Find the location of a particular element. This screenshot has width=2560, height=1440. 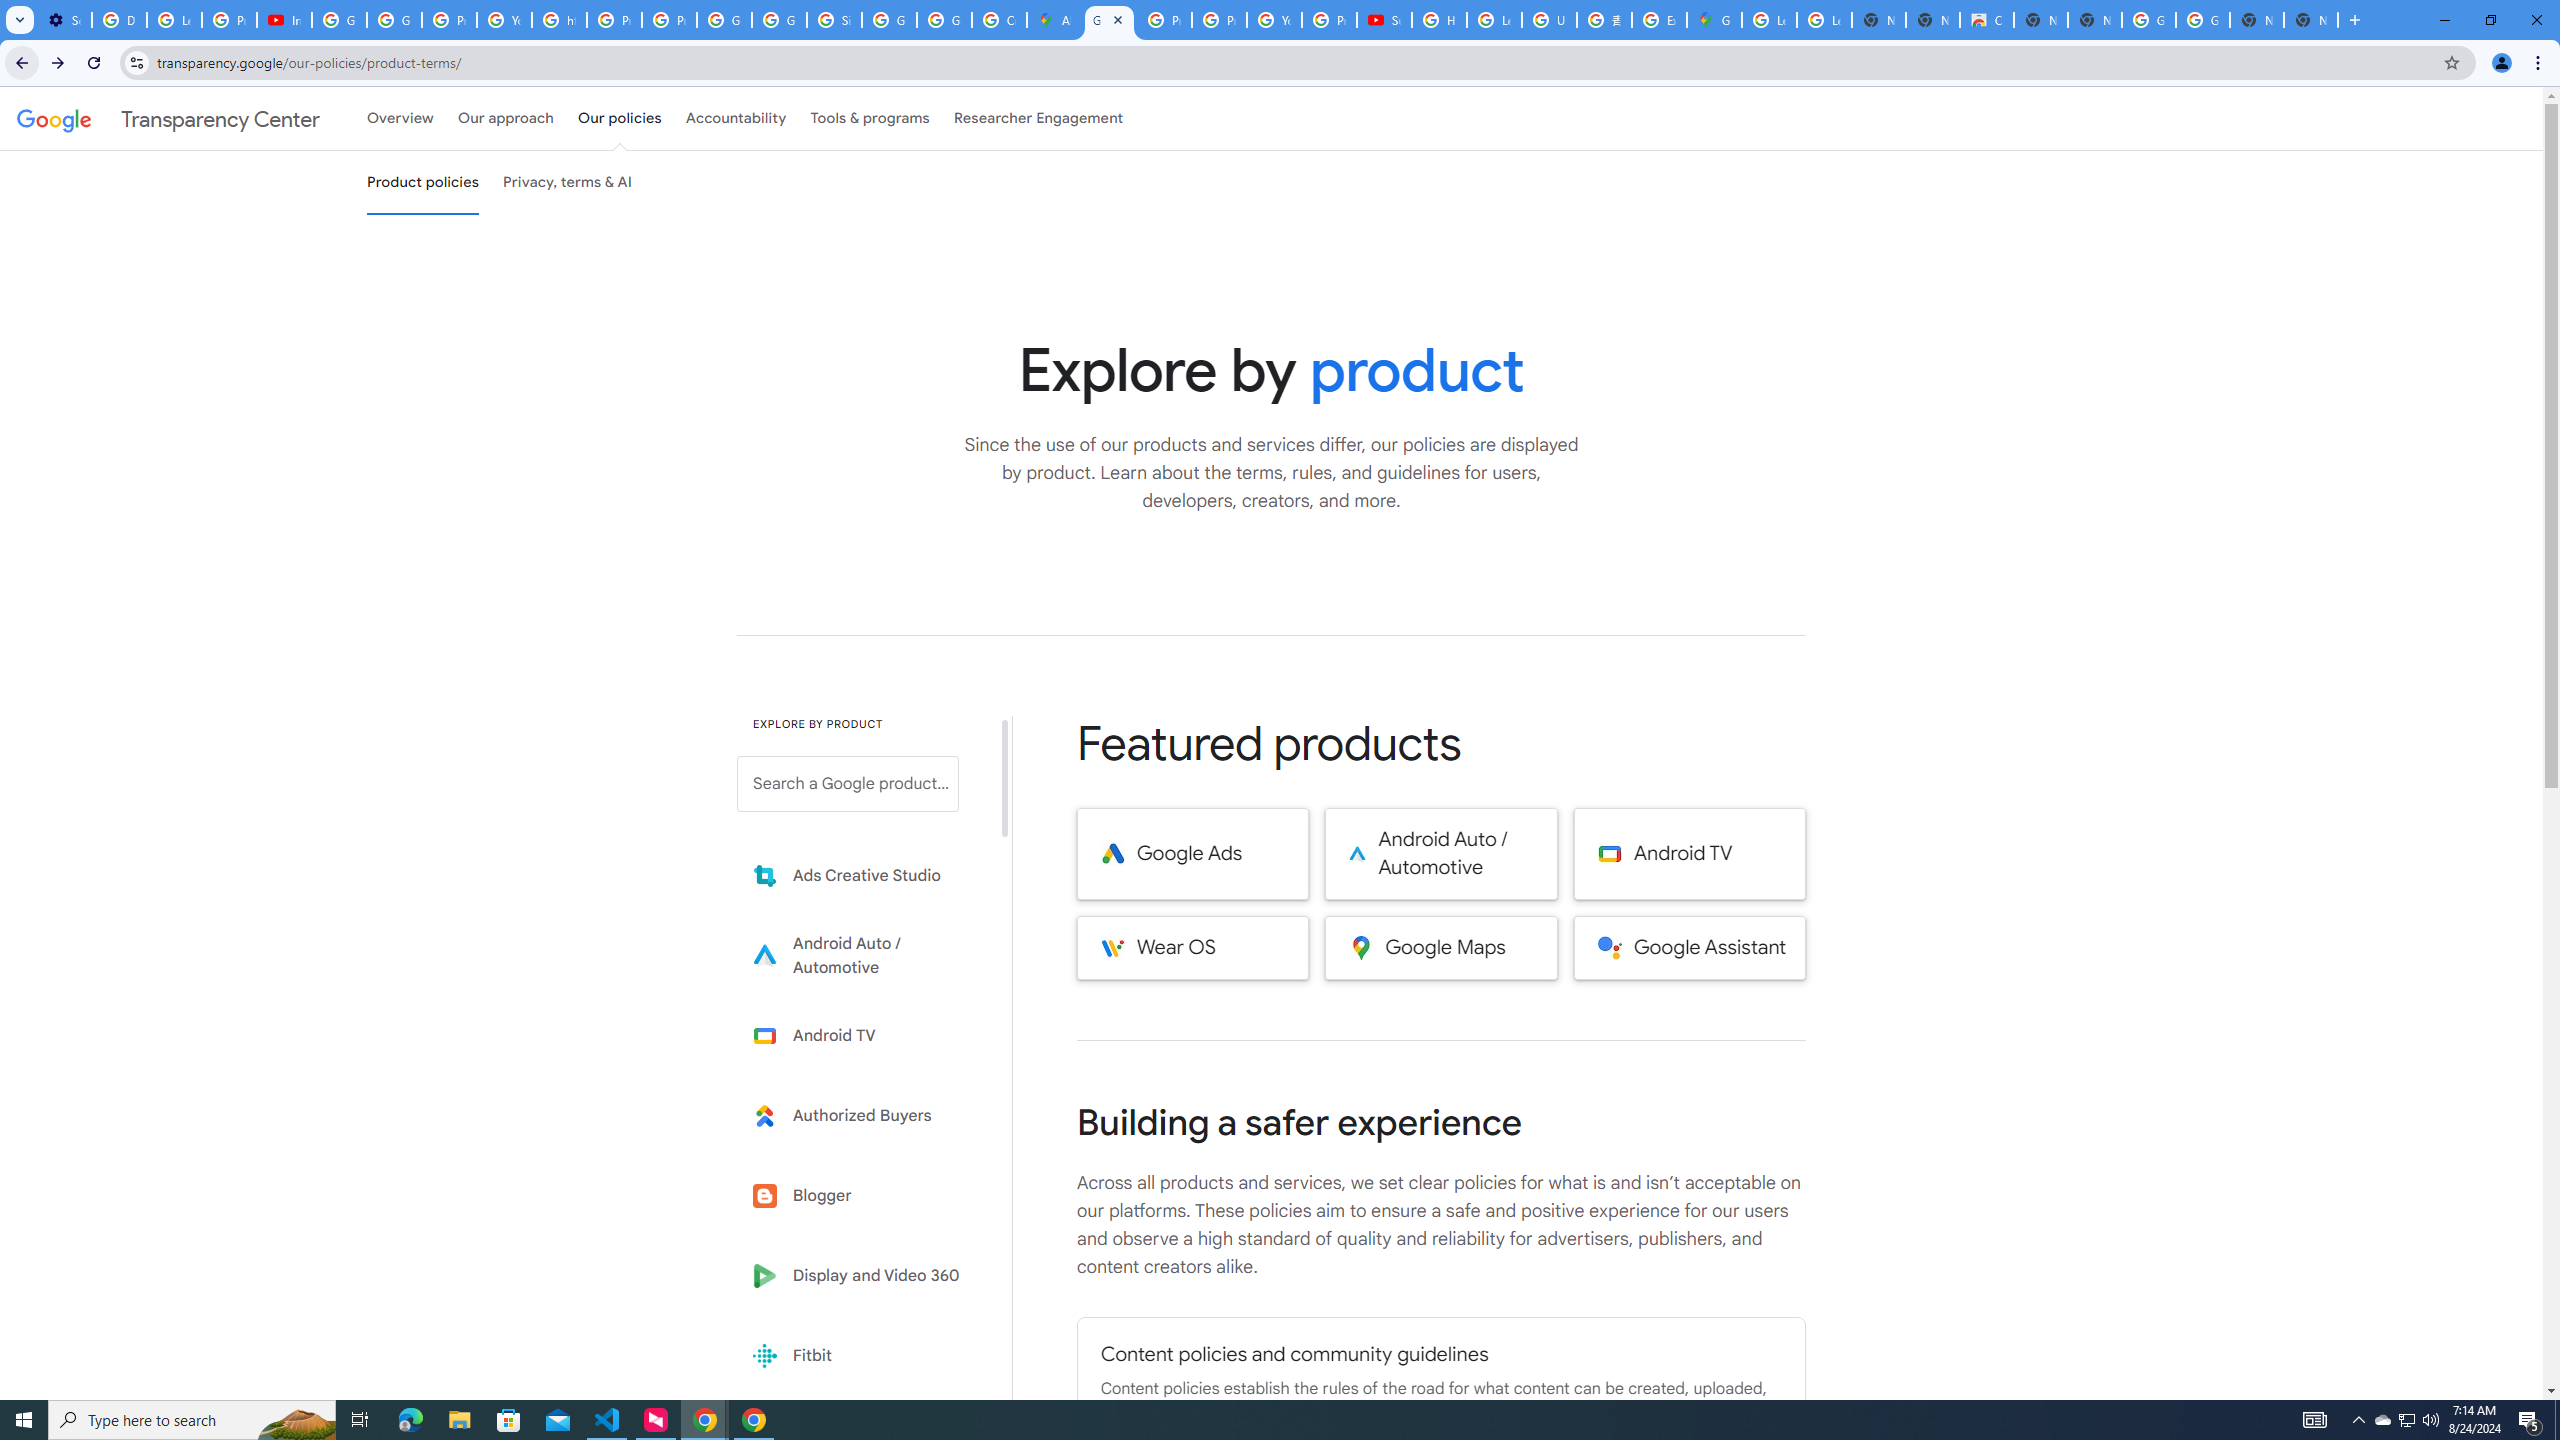

Researcher Engagement is located at coordinates (1039, 118).